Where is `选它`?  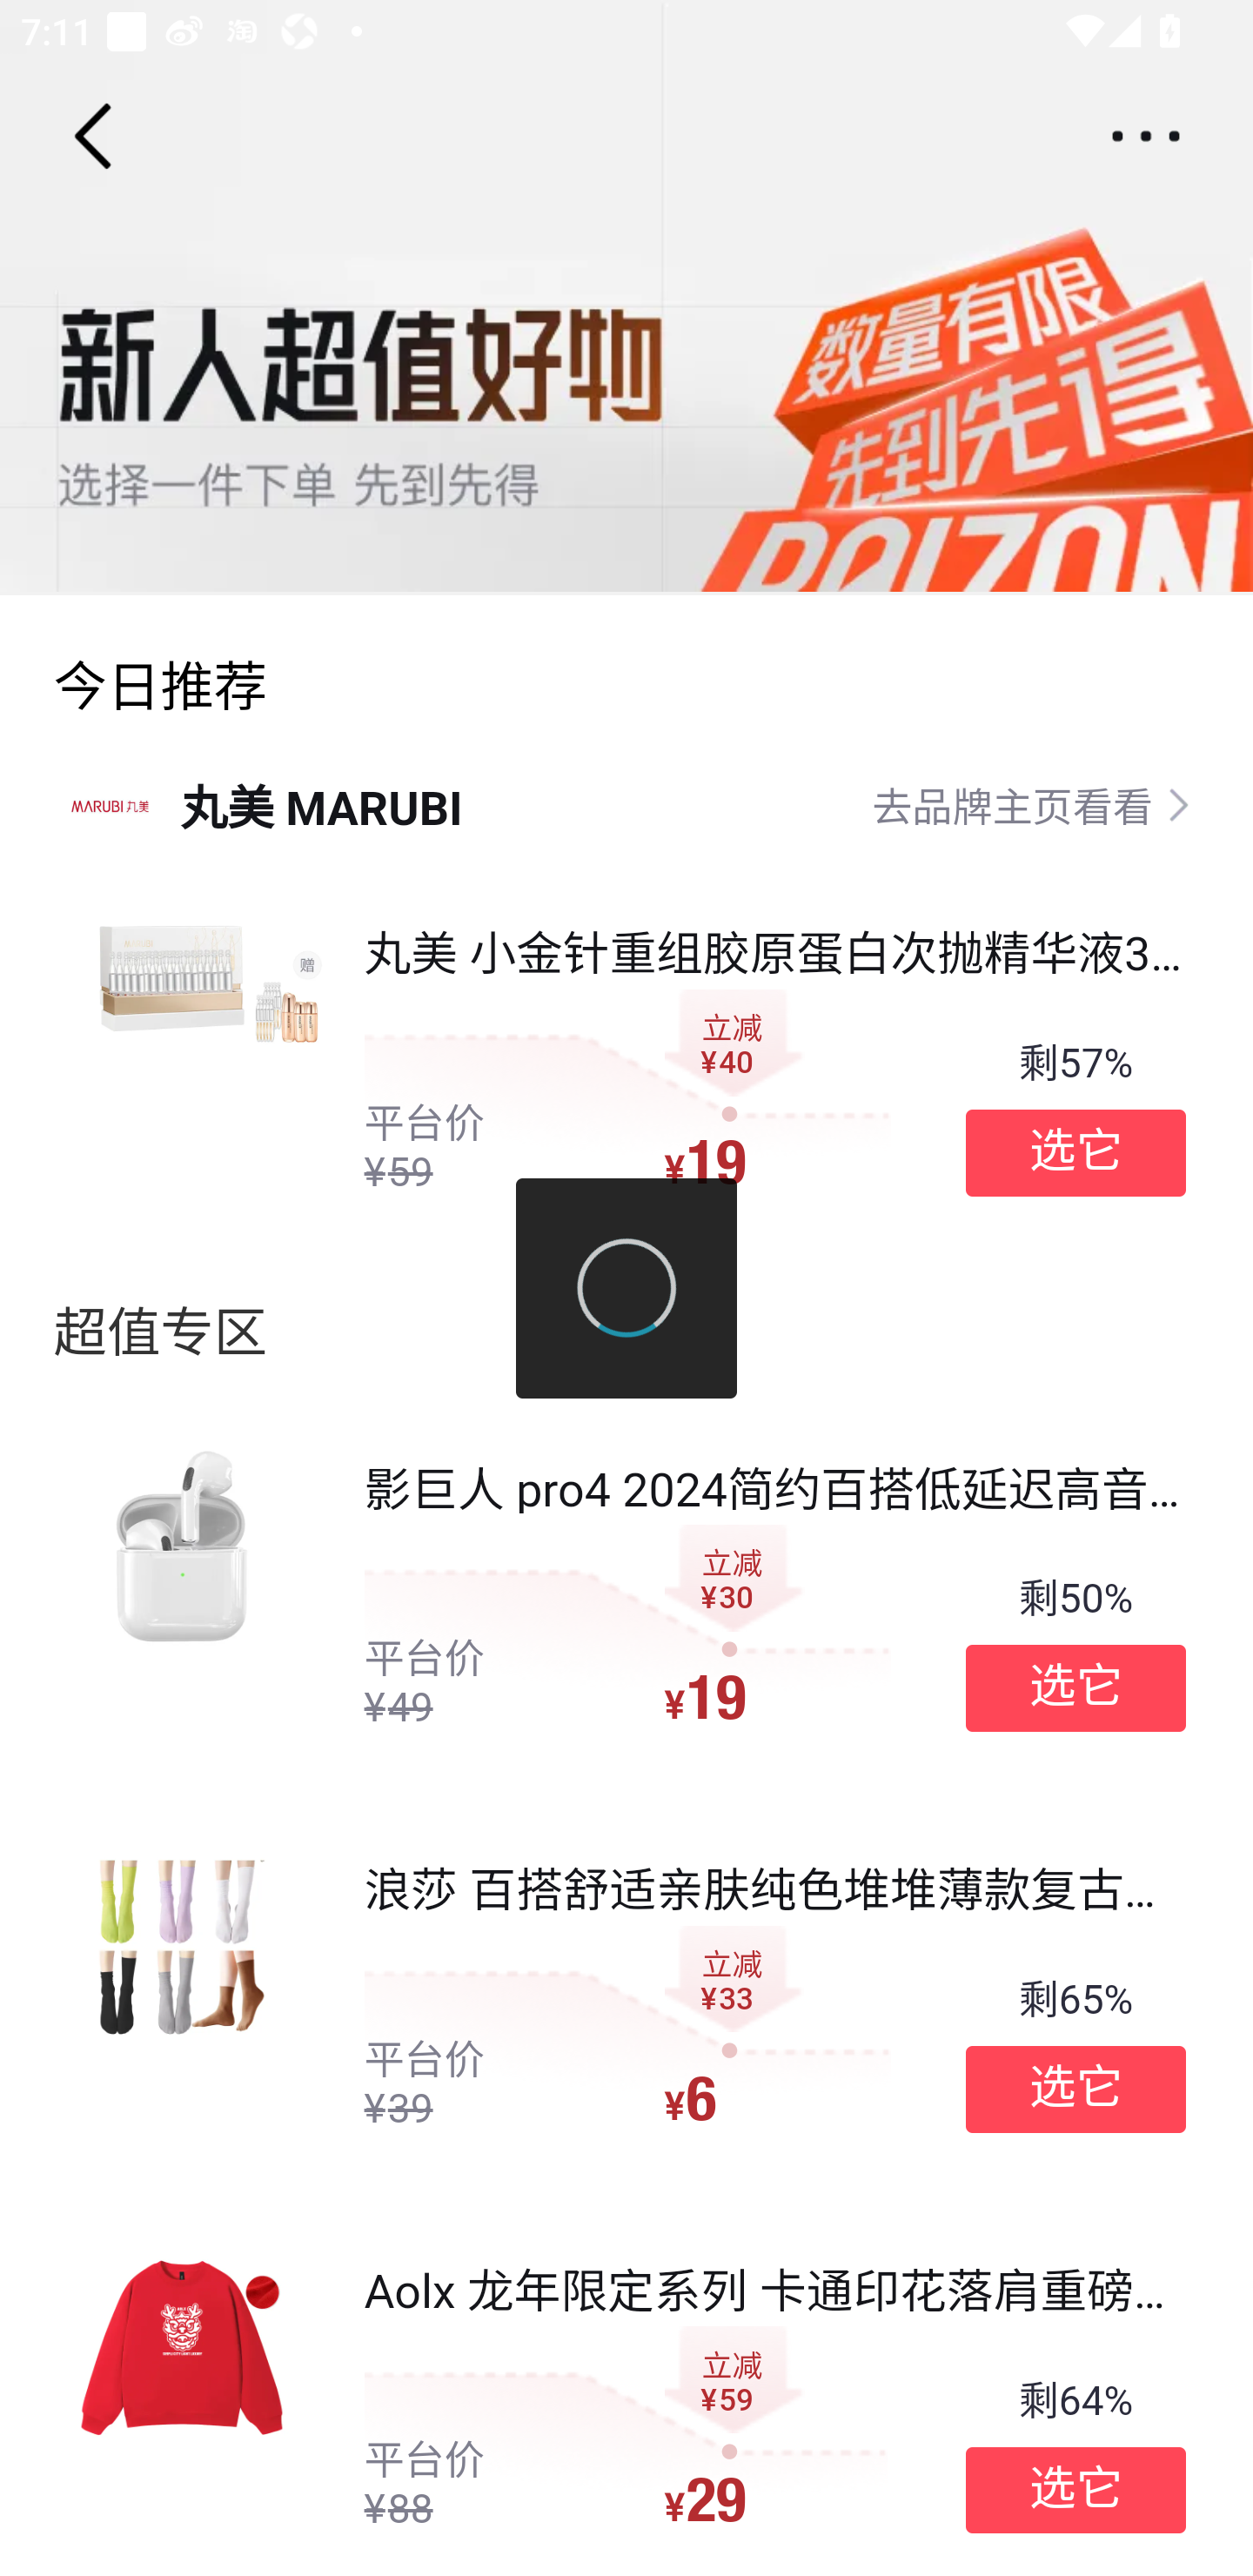 选它 is located at coordinates (1075, 2491).